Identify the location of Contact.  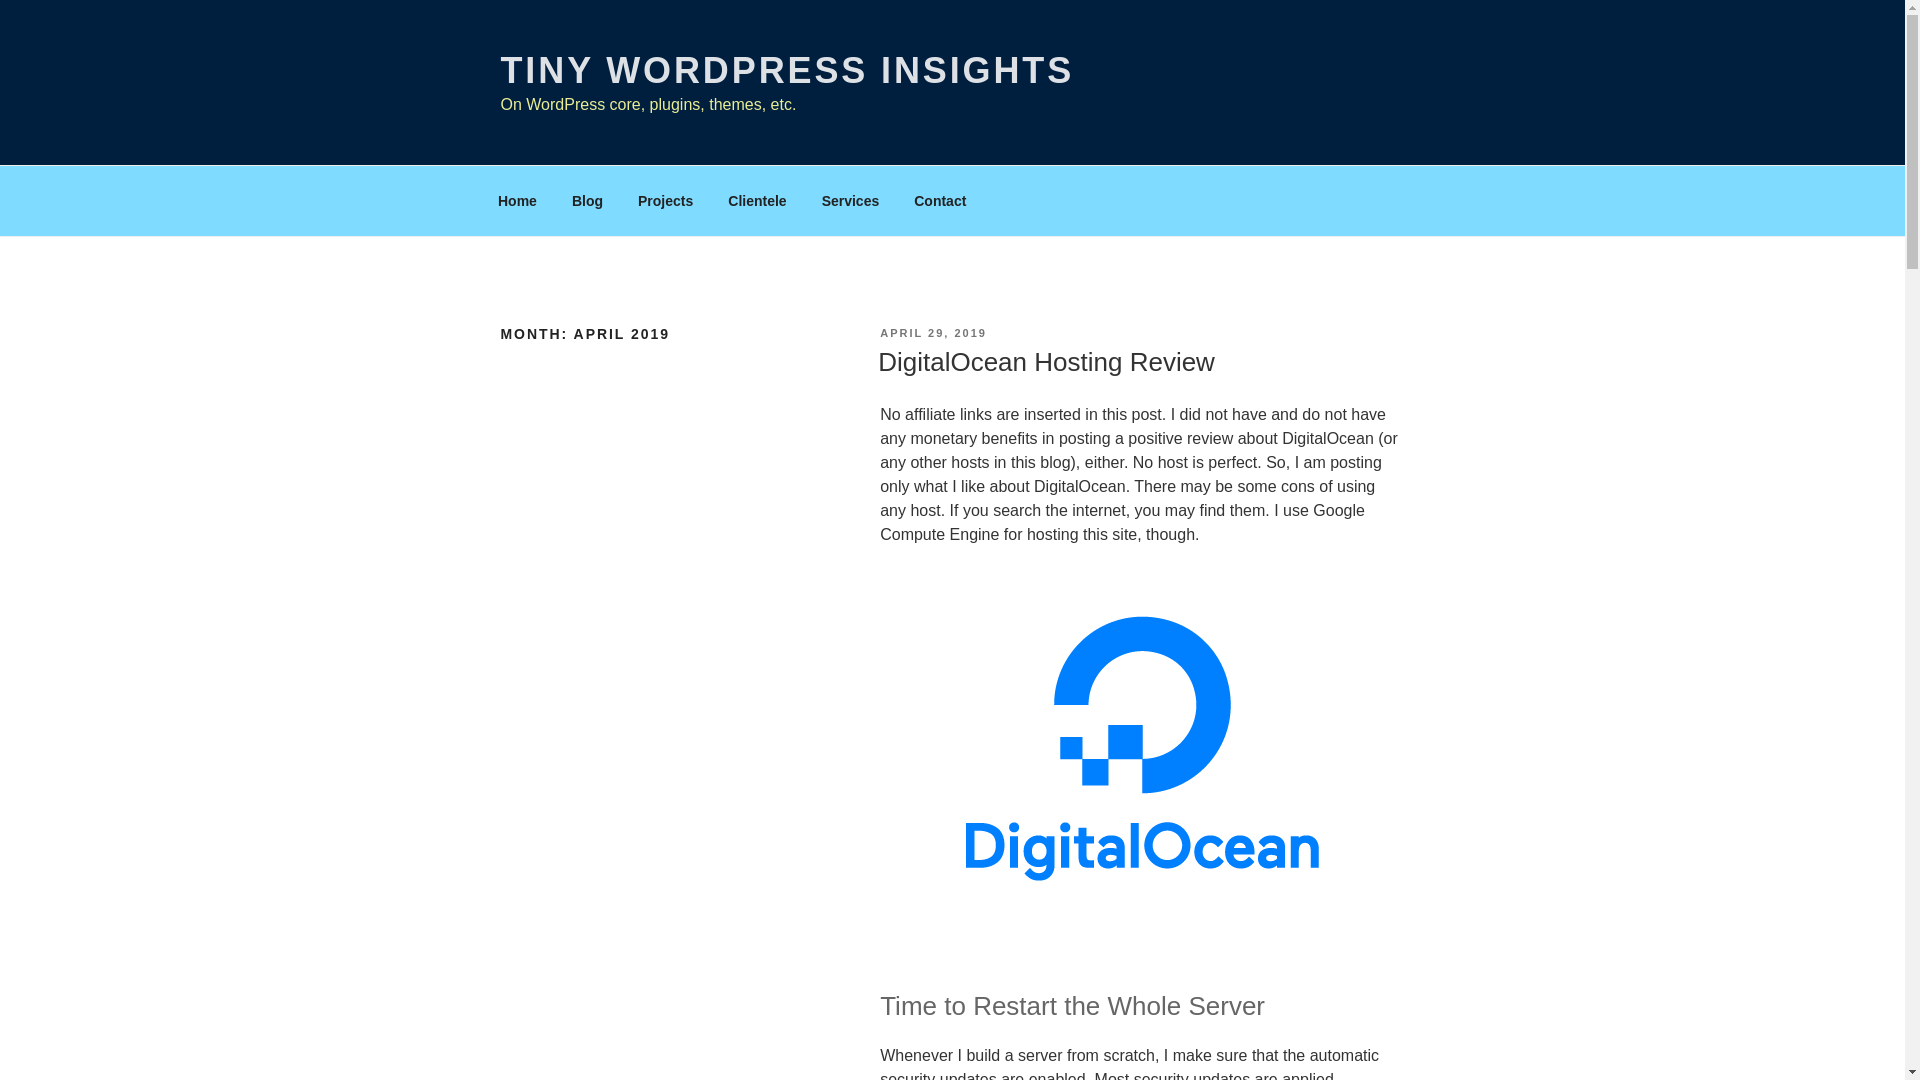
(940, 200).